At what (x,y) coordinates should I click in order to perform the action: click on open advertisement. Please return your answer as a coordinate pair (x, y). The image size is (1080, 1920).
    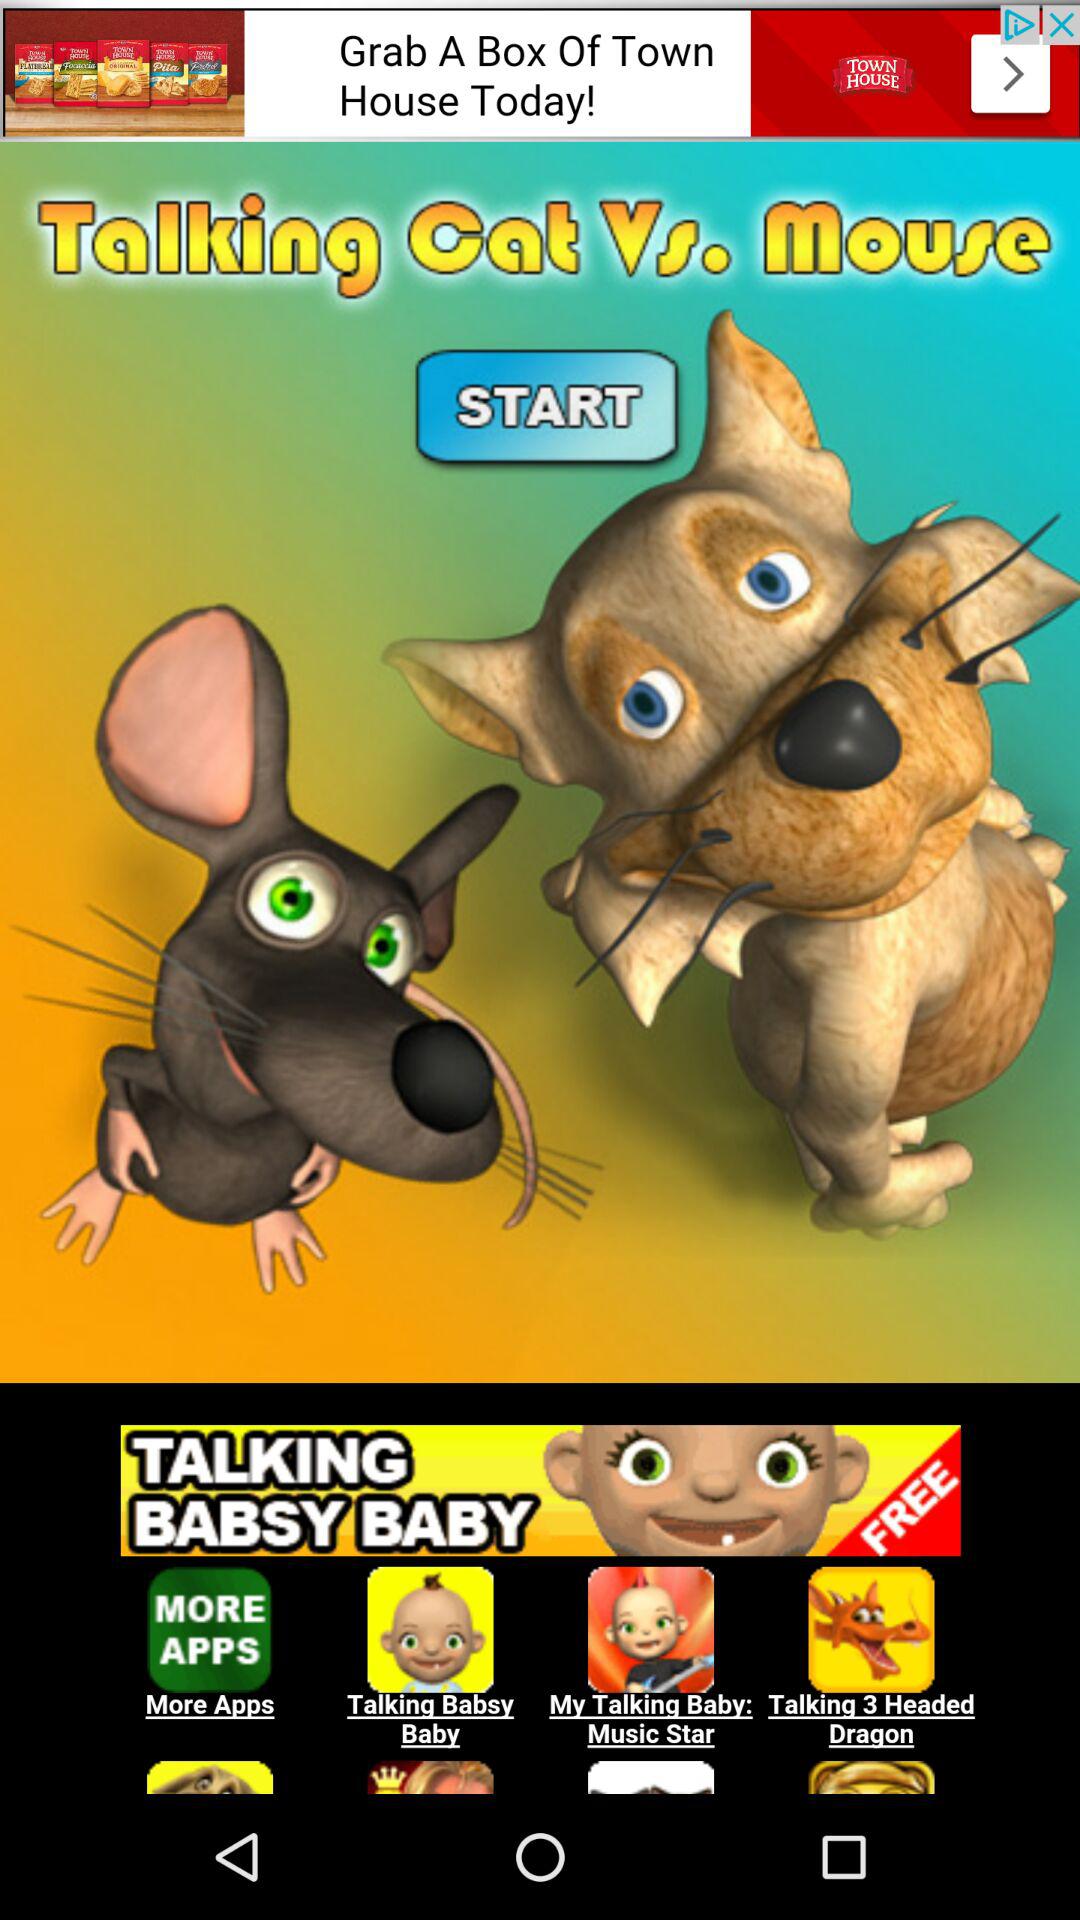
    Looking at the image, I should click on (540, 70).